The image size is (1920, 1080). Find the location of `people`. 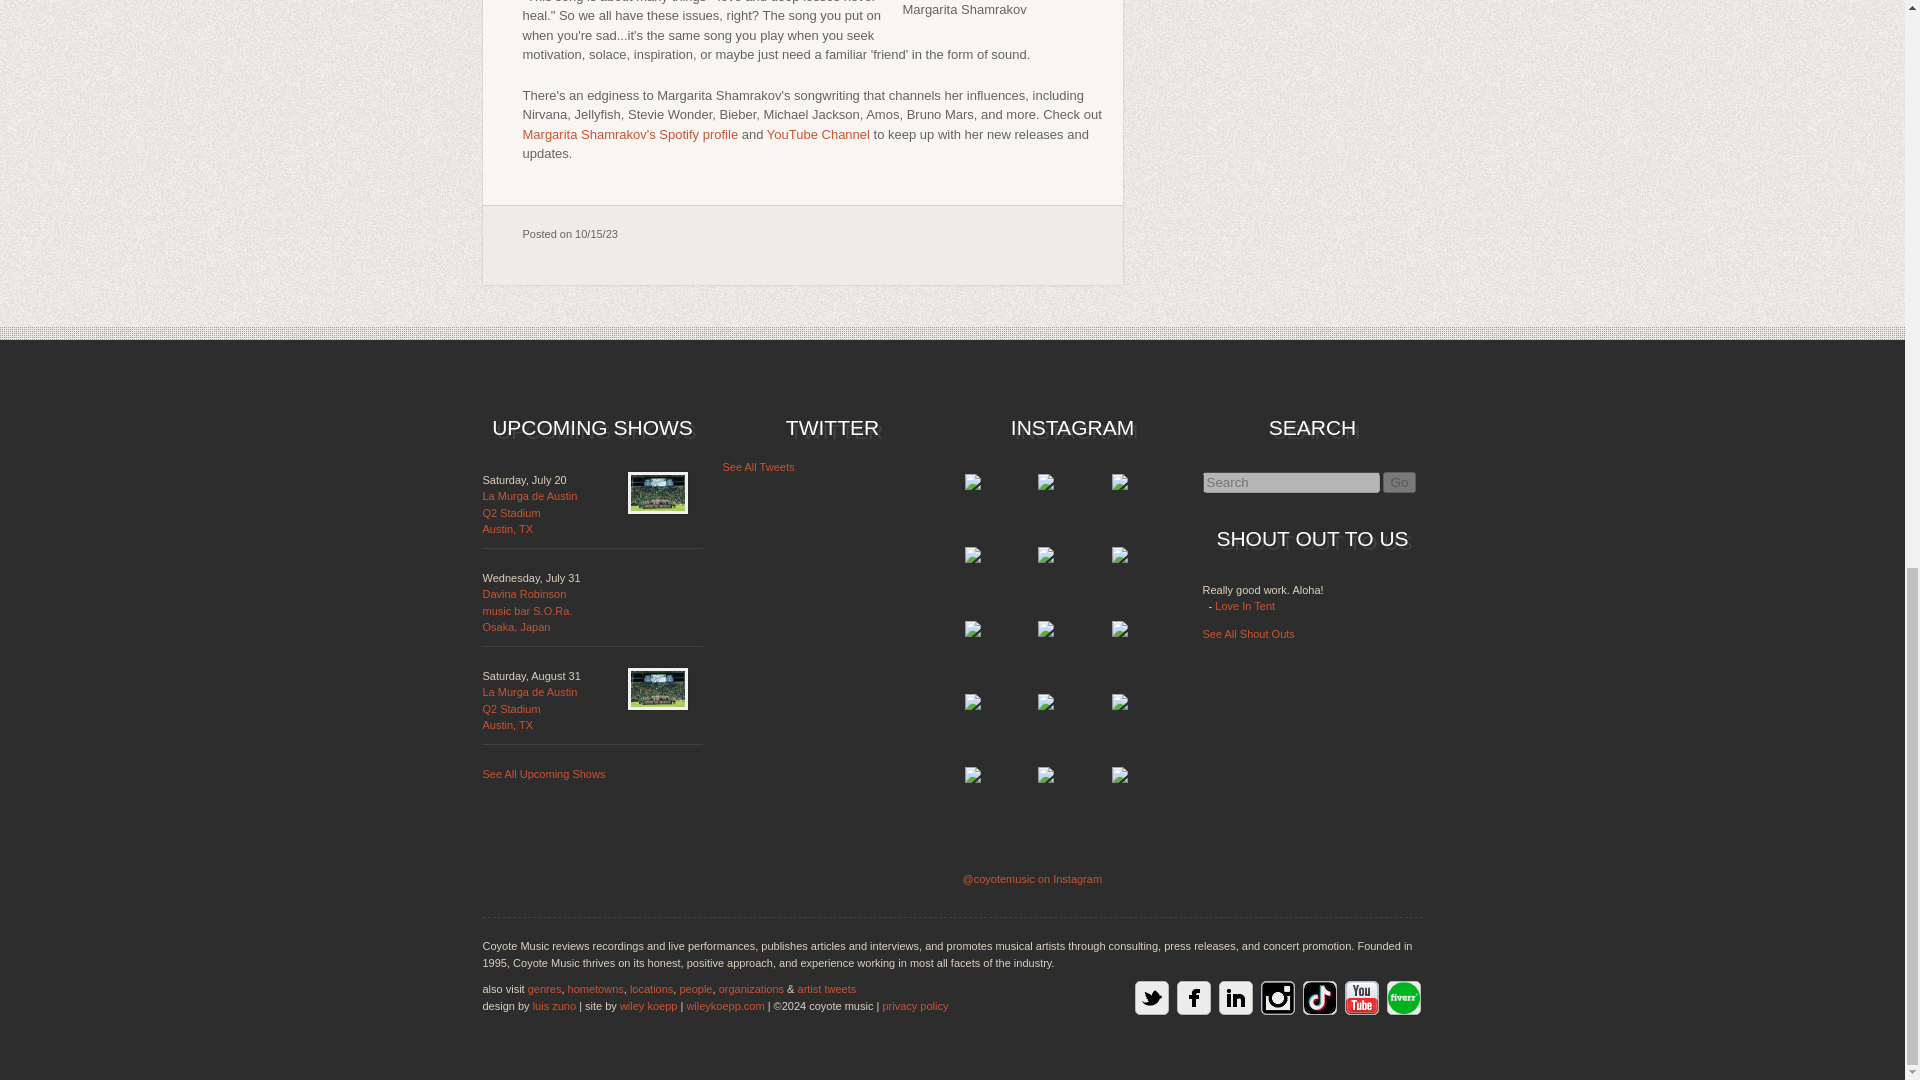

people is located at coordinates (758, 467).